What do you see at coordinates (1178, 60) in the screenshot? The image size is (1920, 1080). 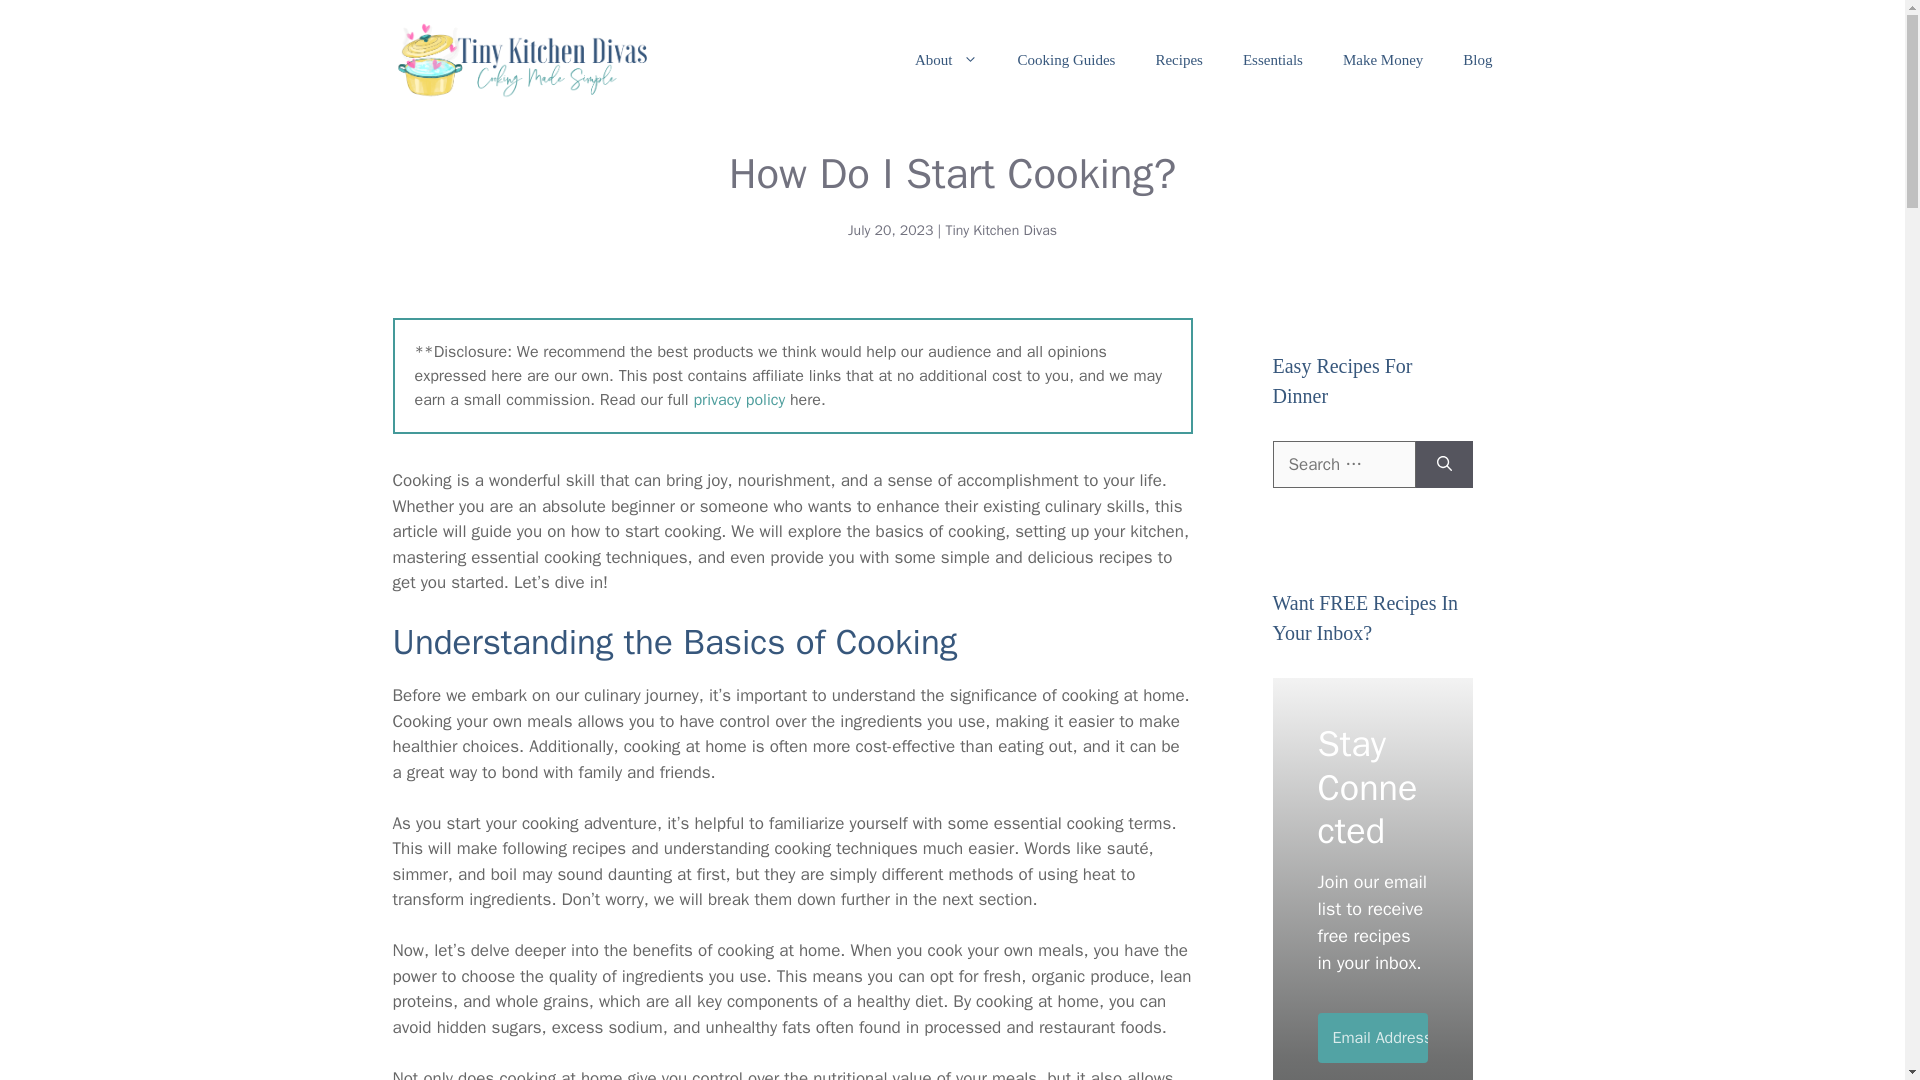 I see `Recipes` at bounding box center [1178, 60].